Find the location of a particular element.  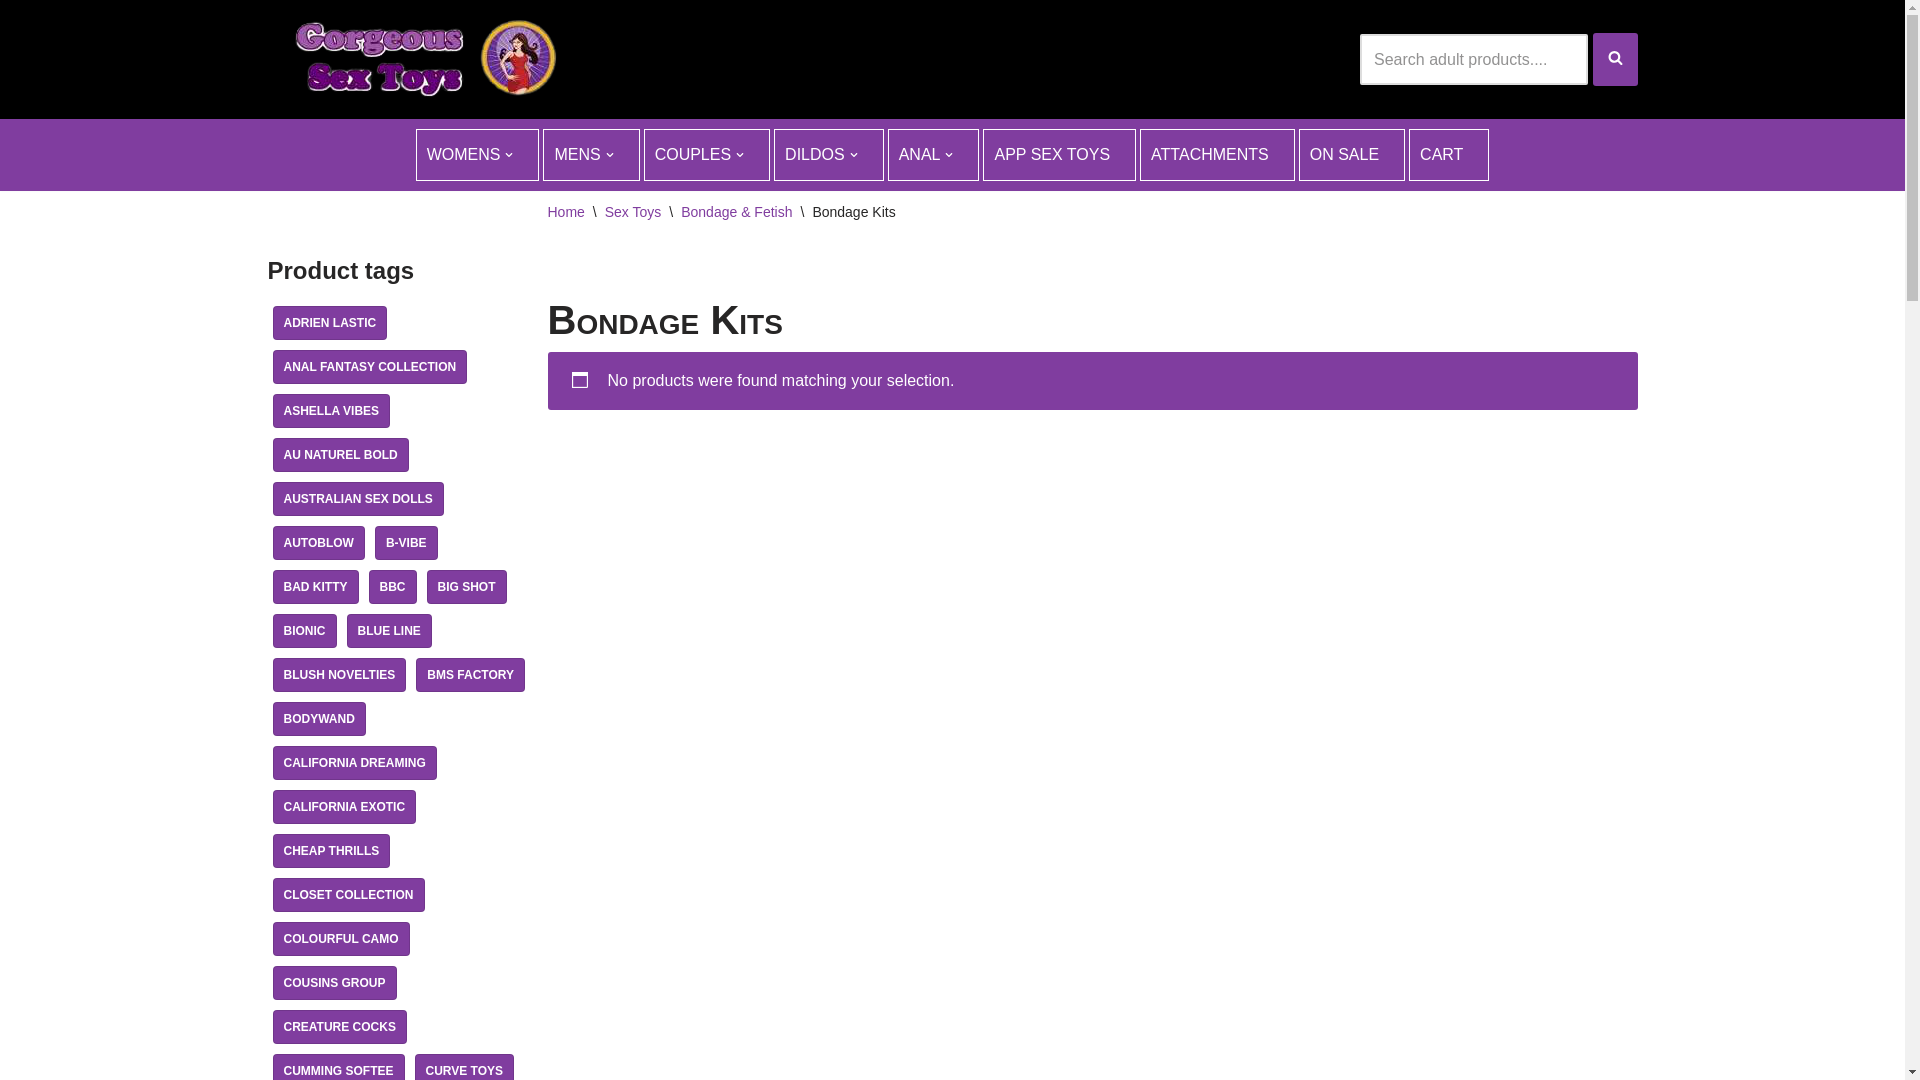

BMS FACTORY is located at coordinates (470, 675).